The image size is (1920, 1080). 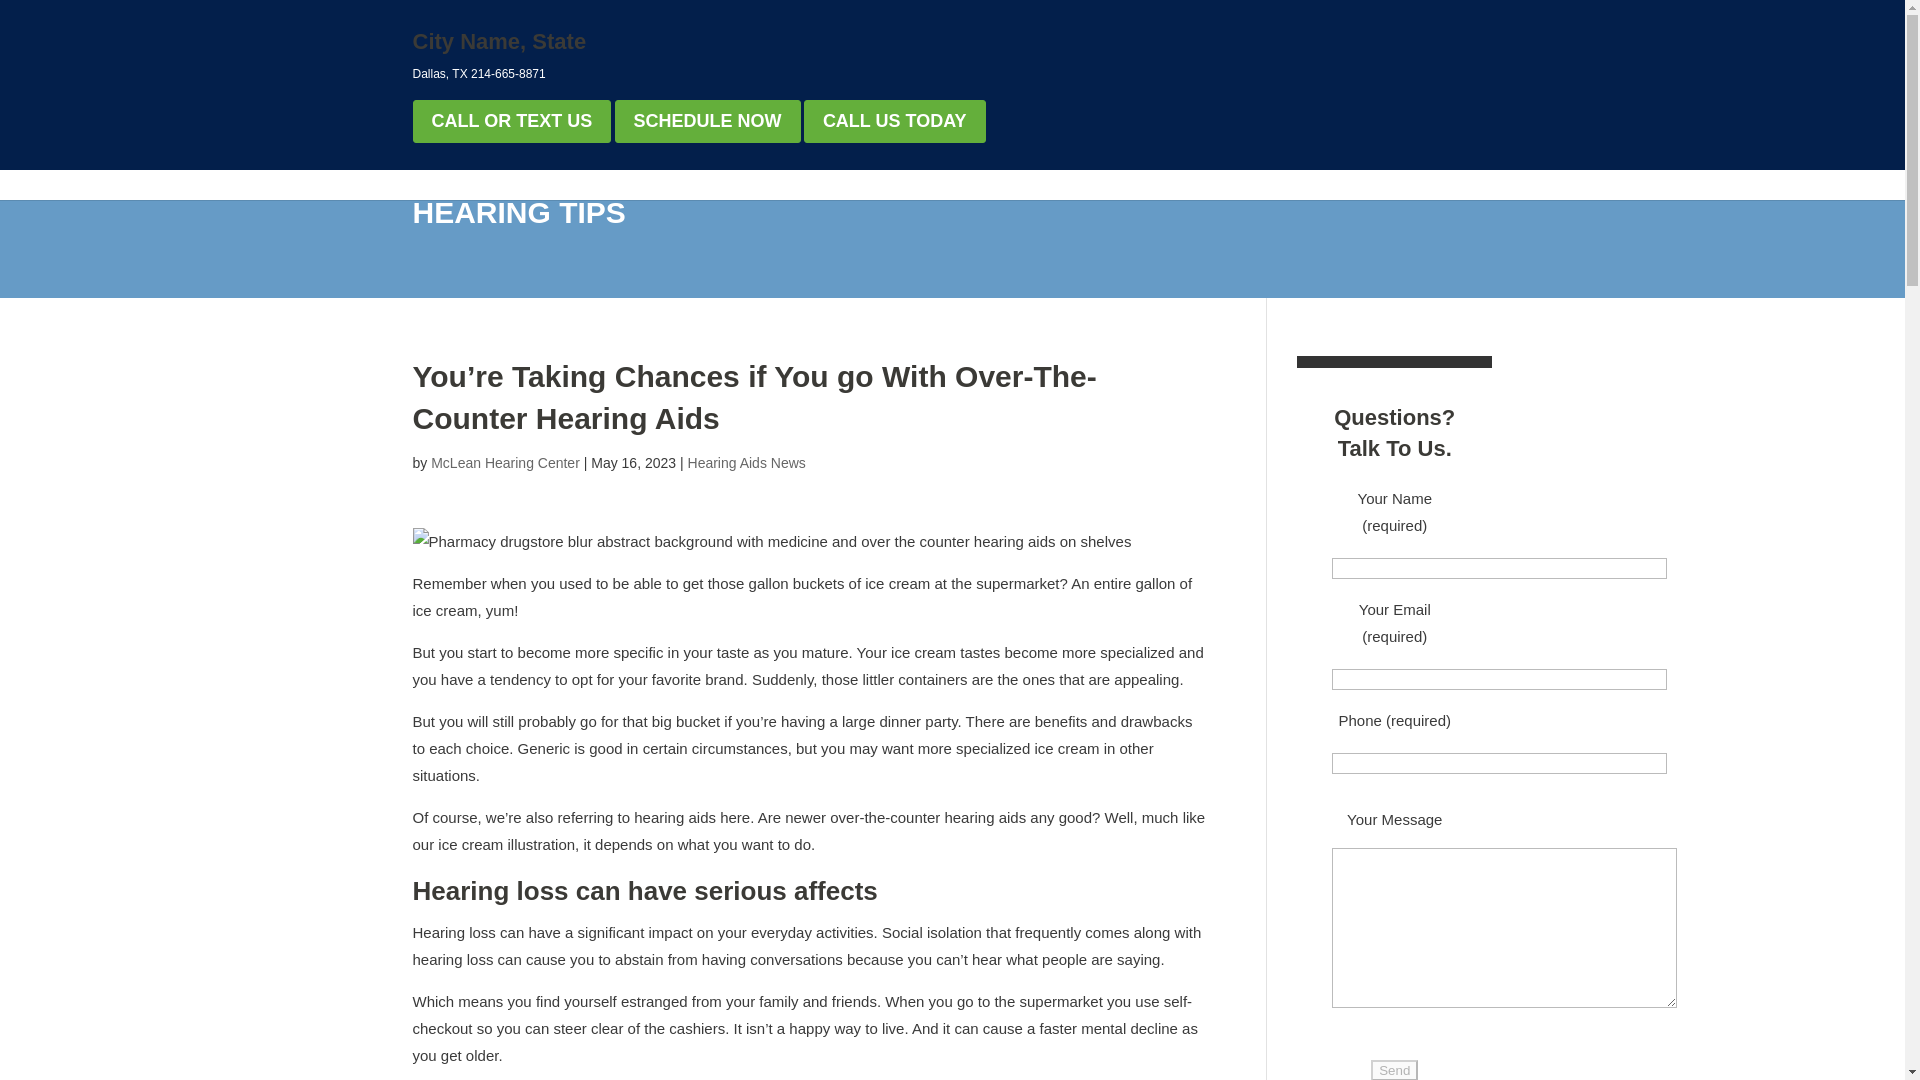 What do you see at coordinates (439, 74) in the screenshot?
I see `Dallas, TX` at bounding box center [439, 74].